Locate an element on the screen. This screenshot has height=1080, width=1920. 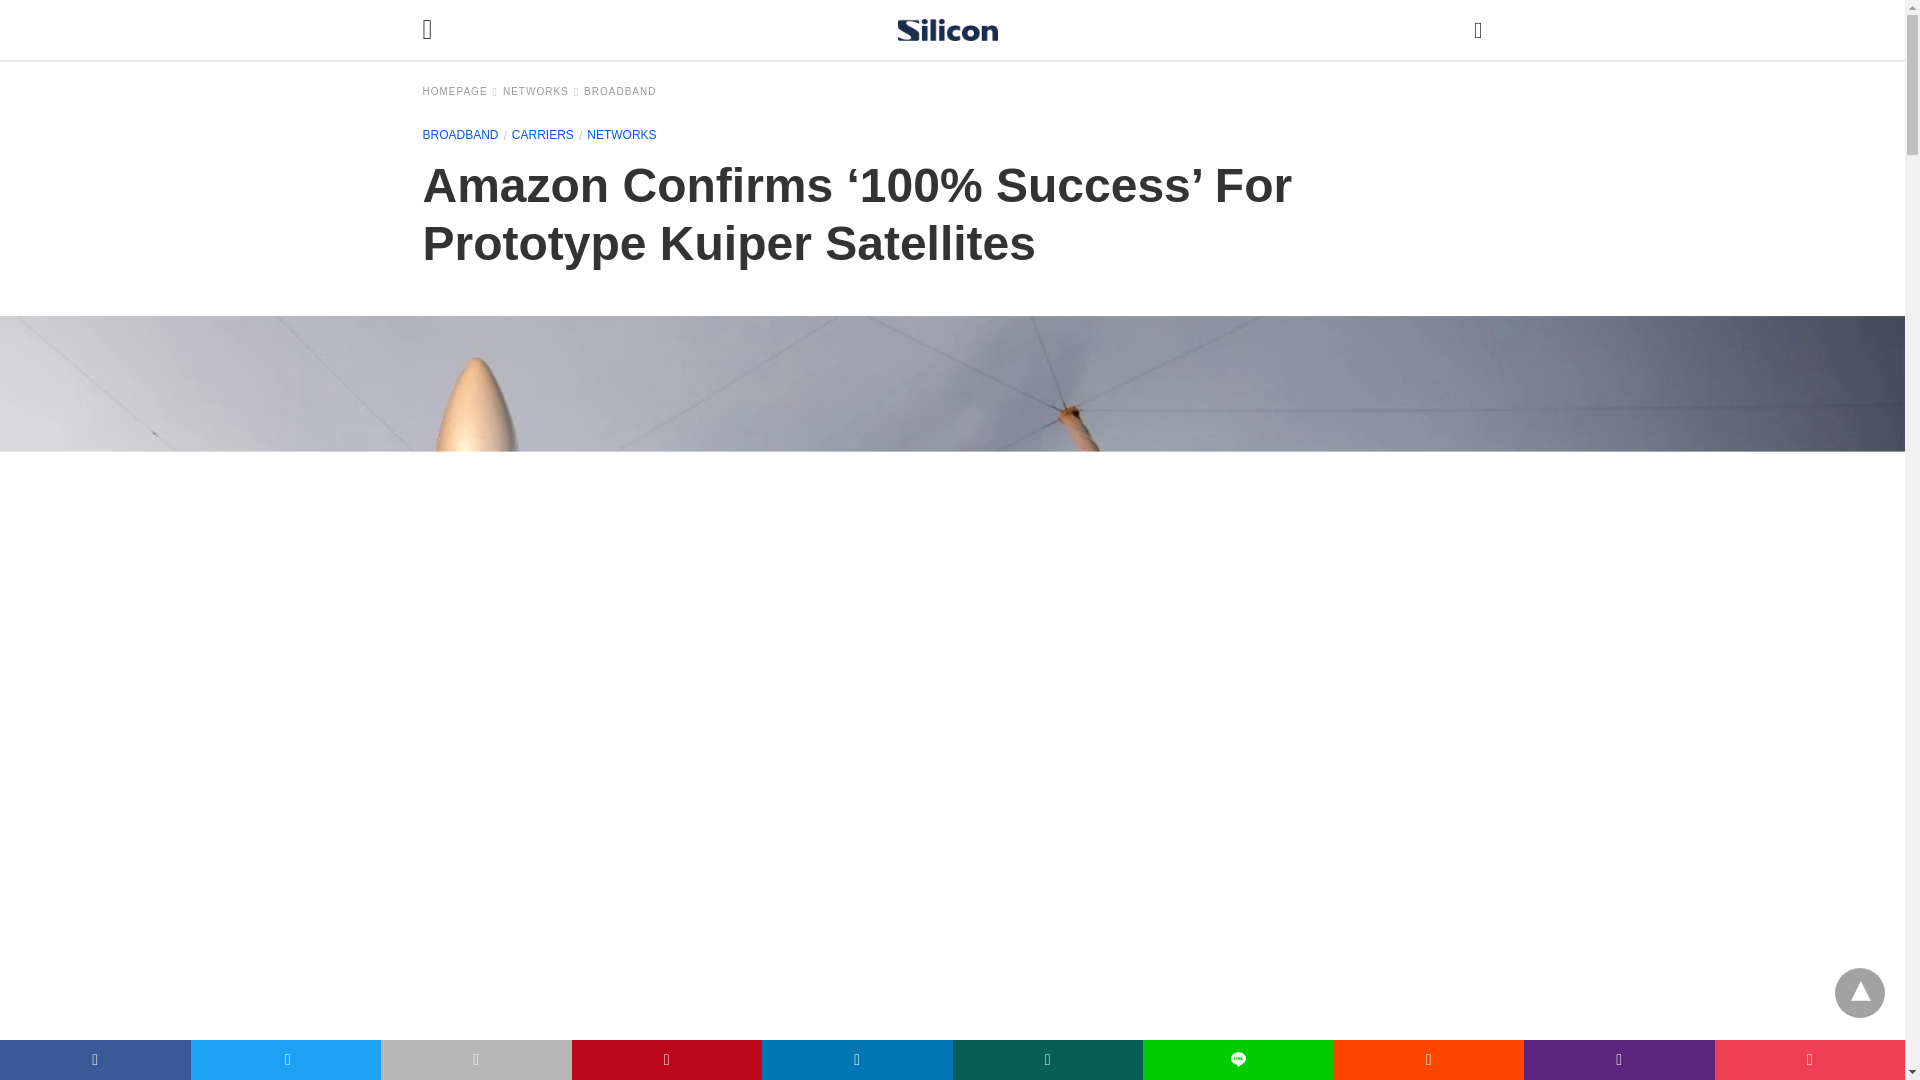
Networks is located at coordinates (541, 92).